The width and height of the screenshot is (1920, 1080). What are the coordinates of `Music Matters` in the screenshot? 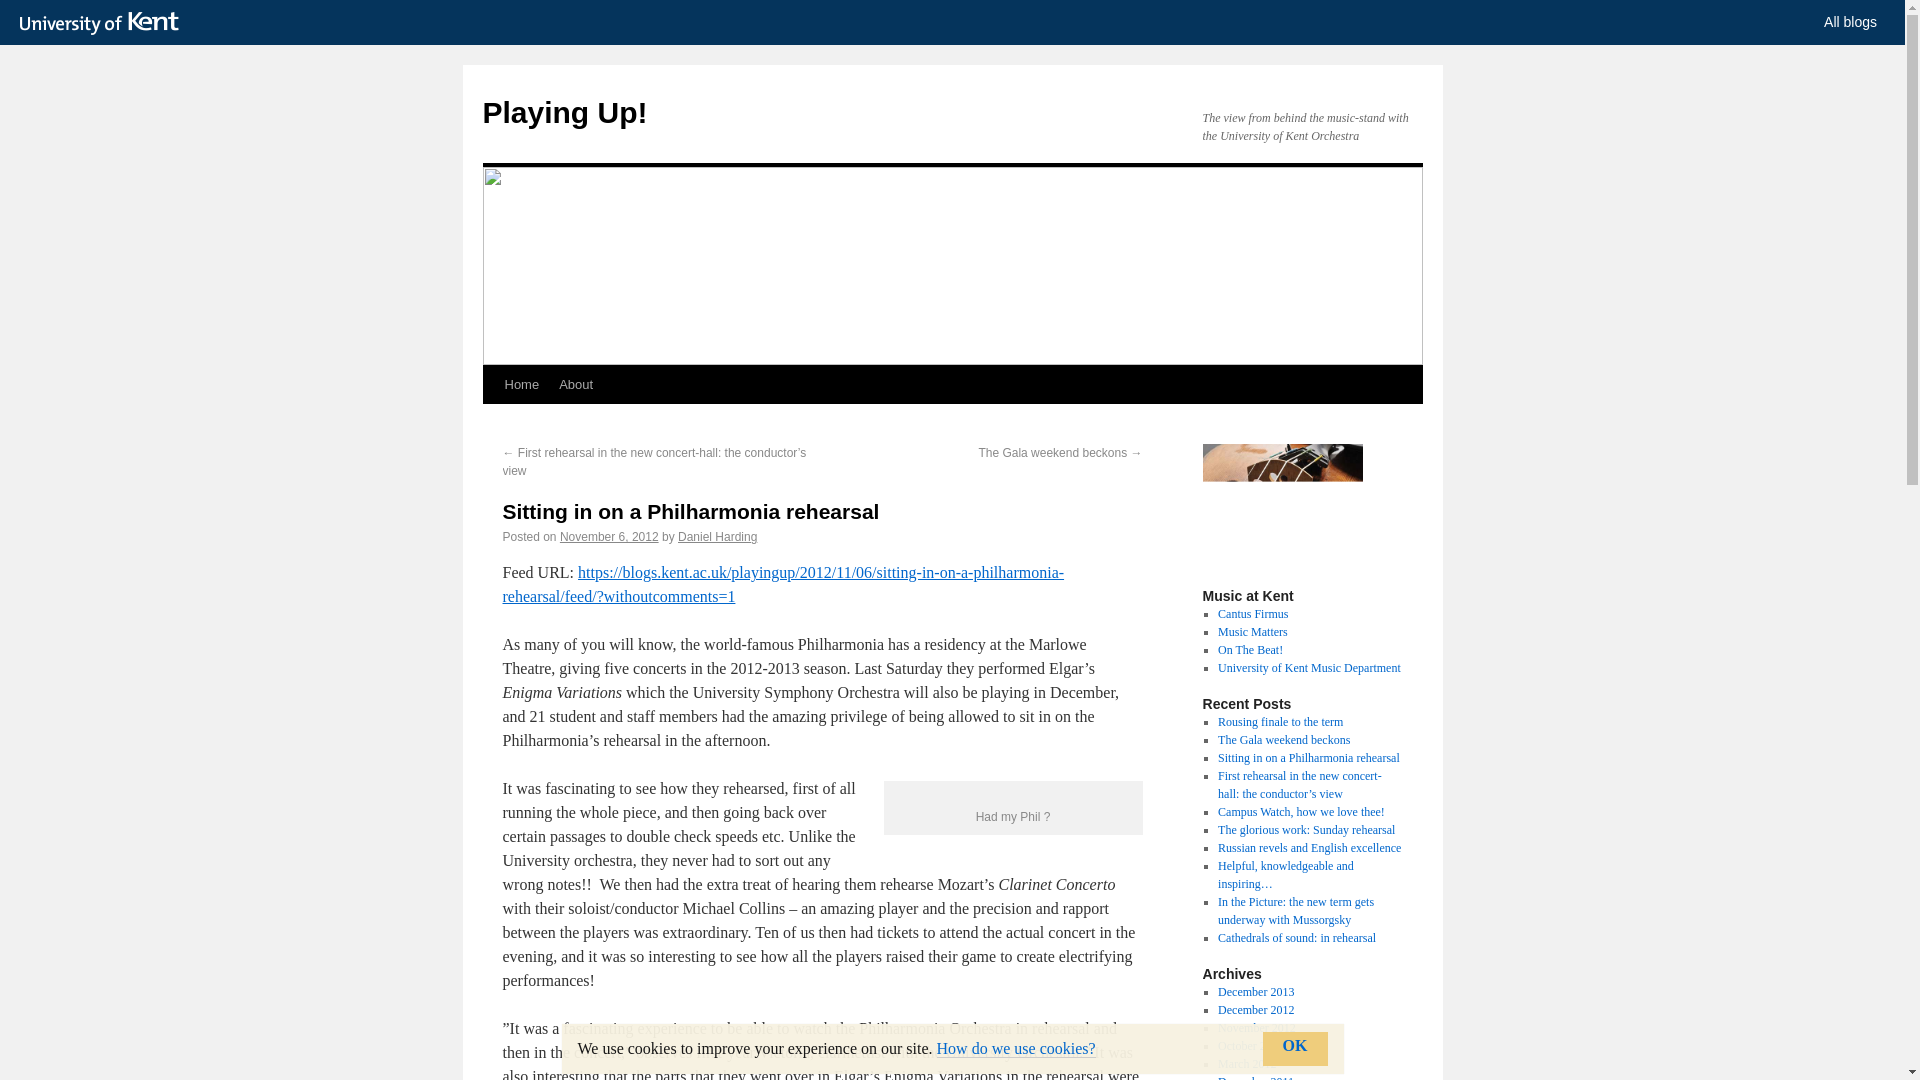 It's located at (1252, 632).